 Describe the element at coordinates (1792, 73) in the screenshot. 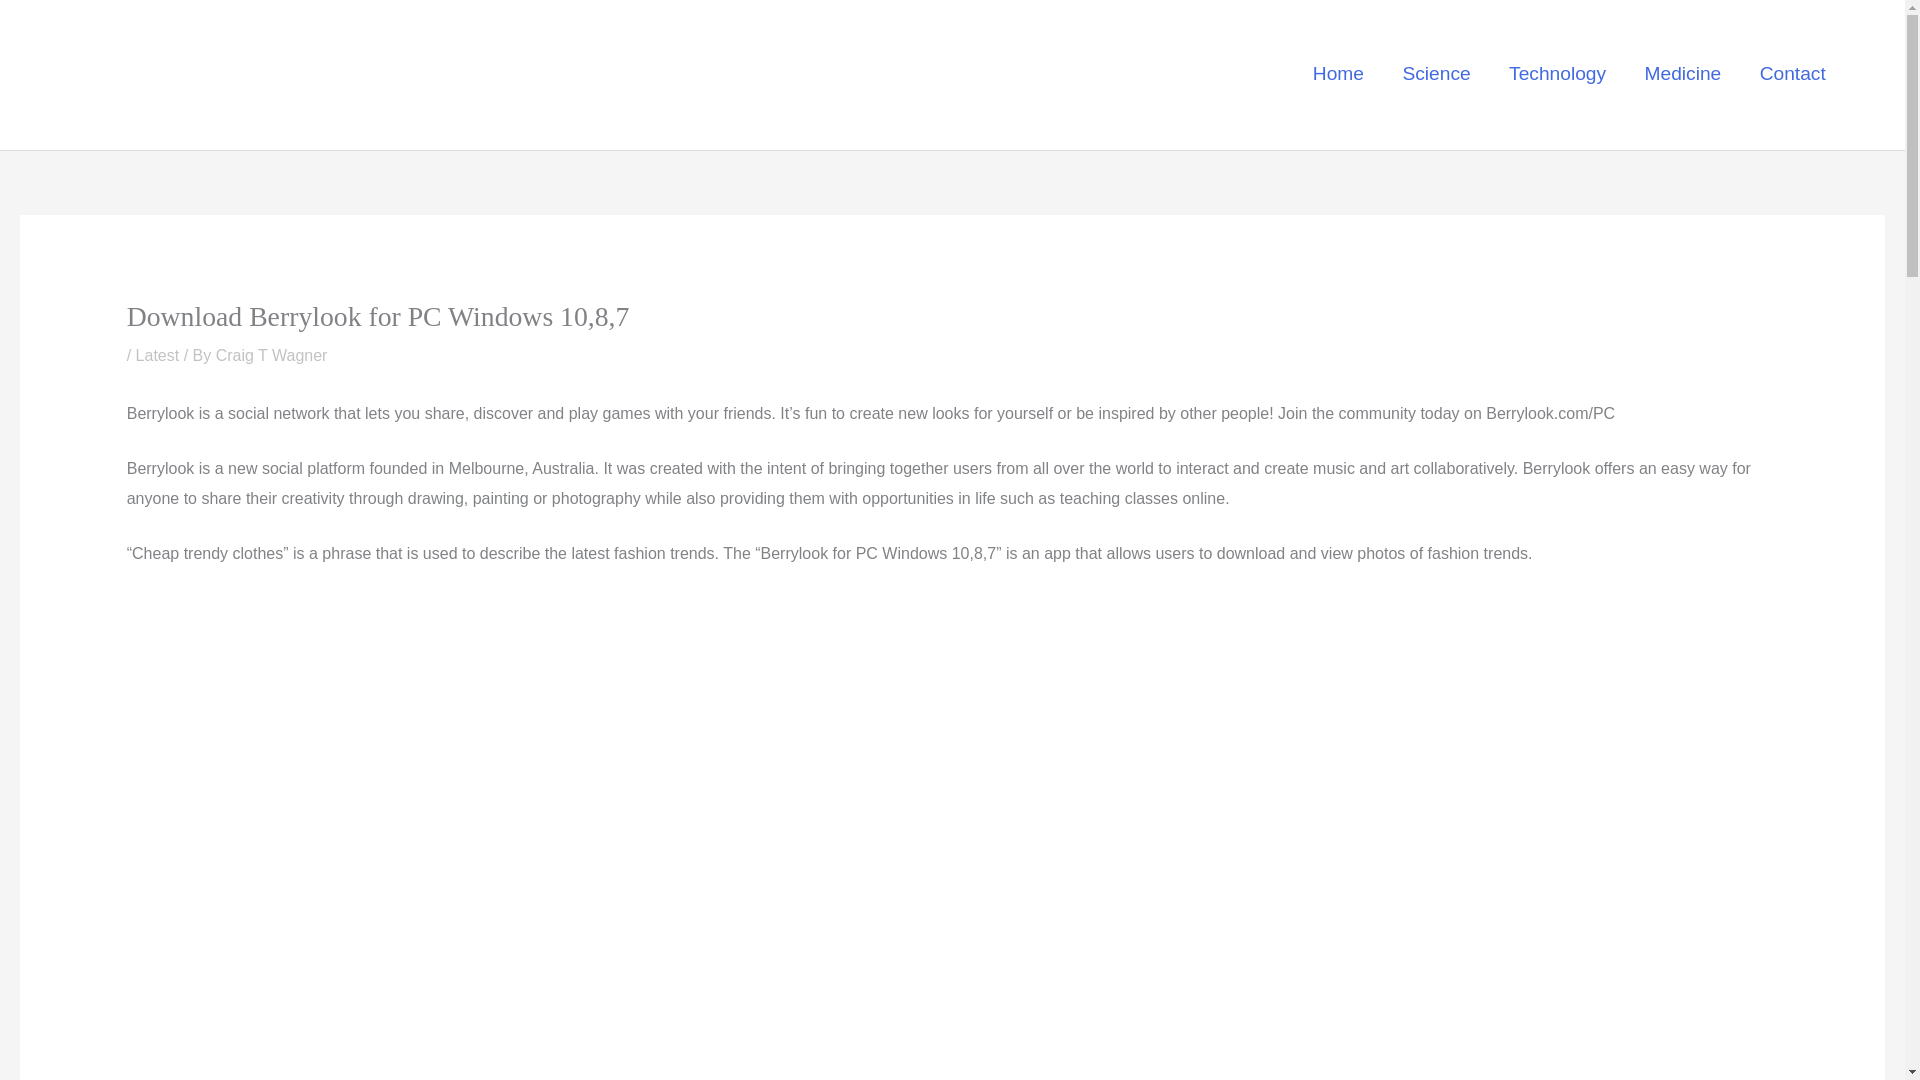

I see `Contact` at that location.